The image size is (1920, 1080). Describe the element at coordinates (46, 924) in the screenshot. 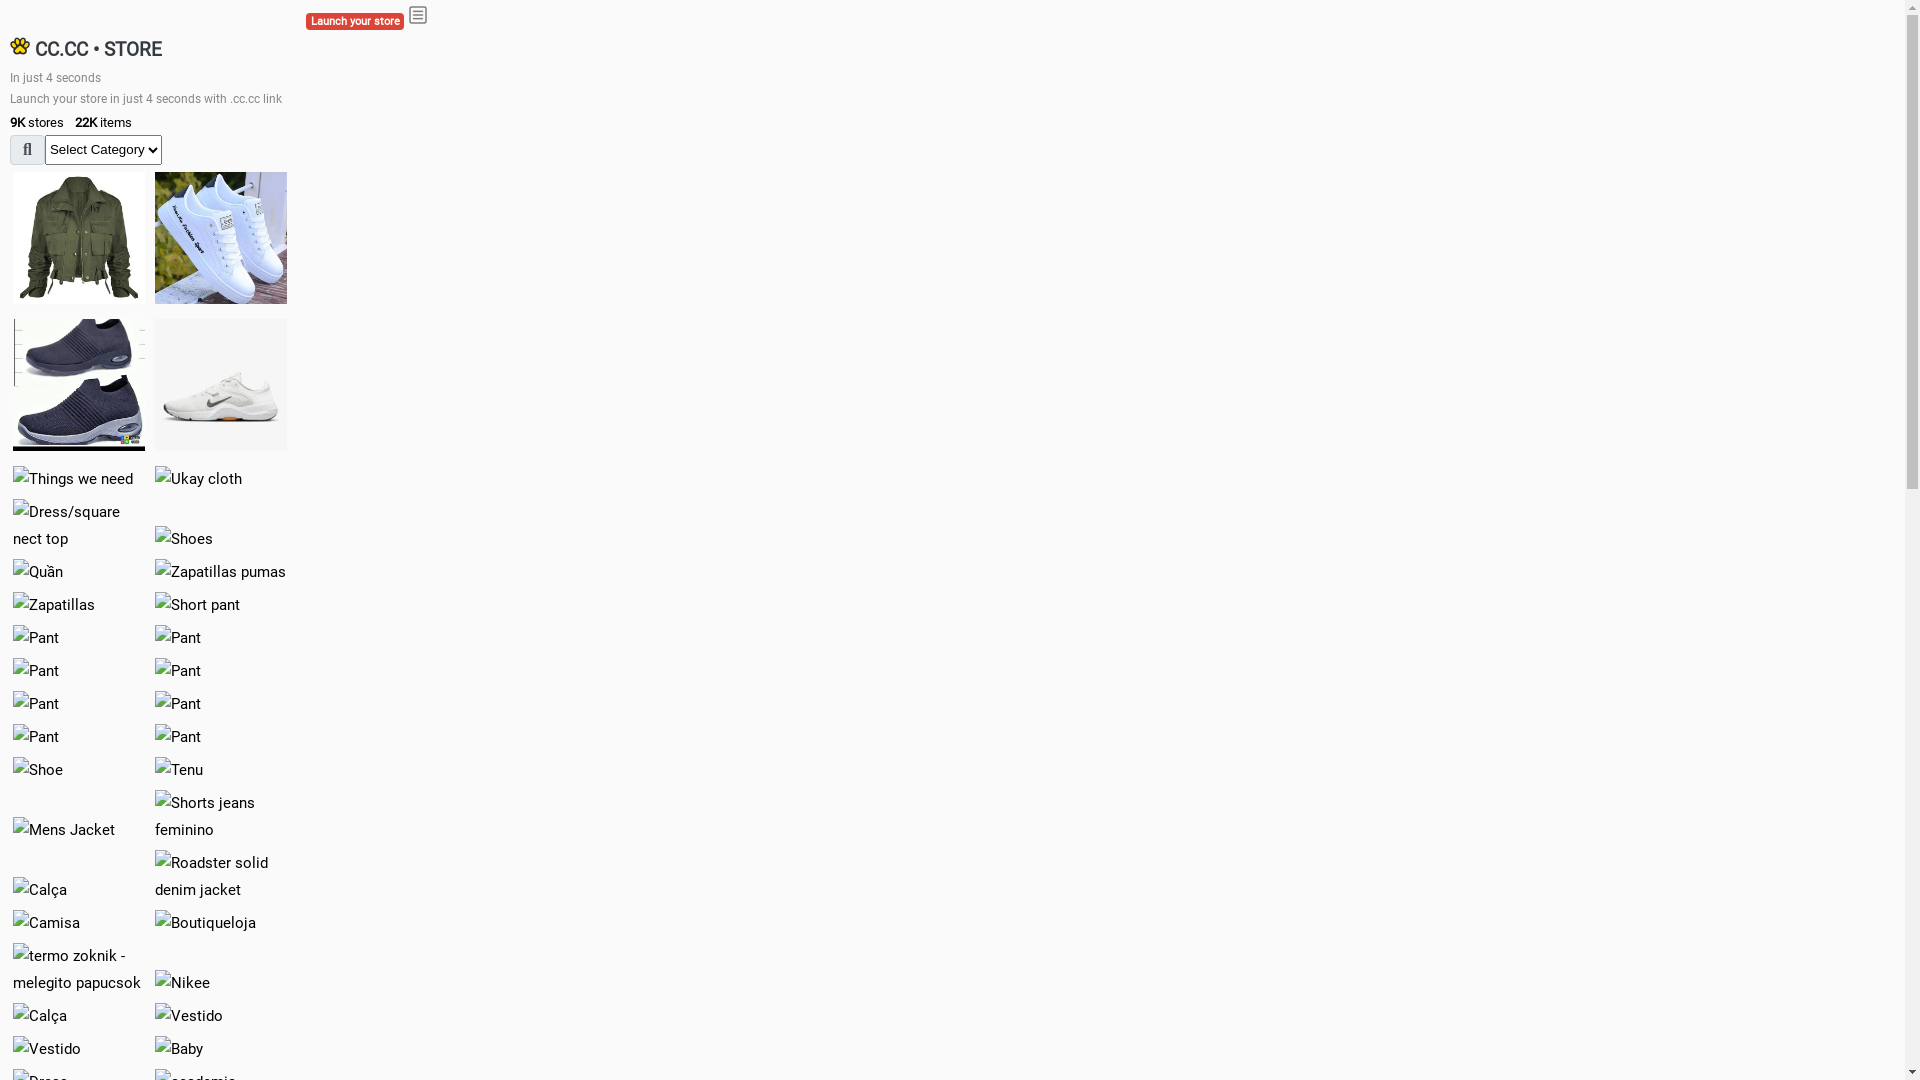

I see `Camisa` at that location.